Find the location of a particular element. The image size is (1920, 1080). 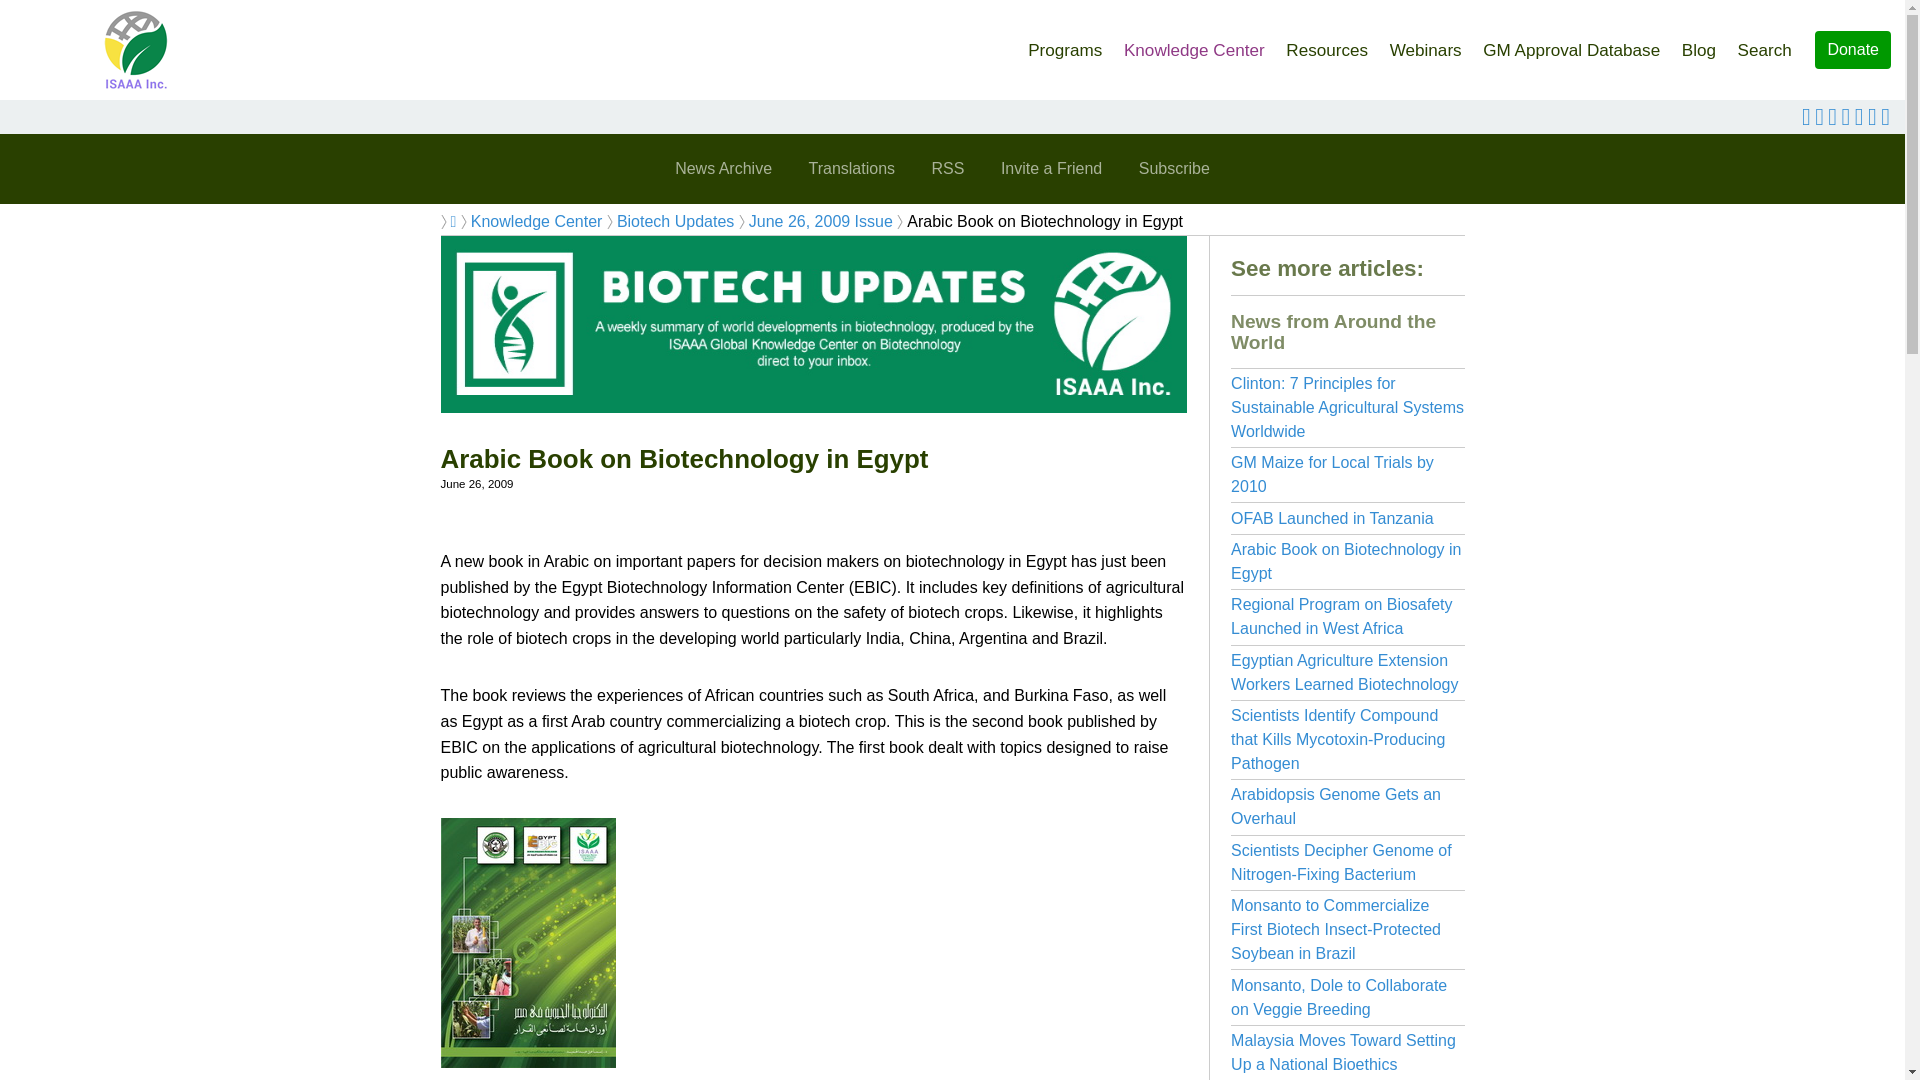

RSS is located at coordinates (948, 168).